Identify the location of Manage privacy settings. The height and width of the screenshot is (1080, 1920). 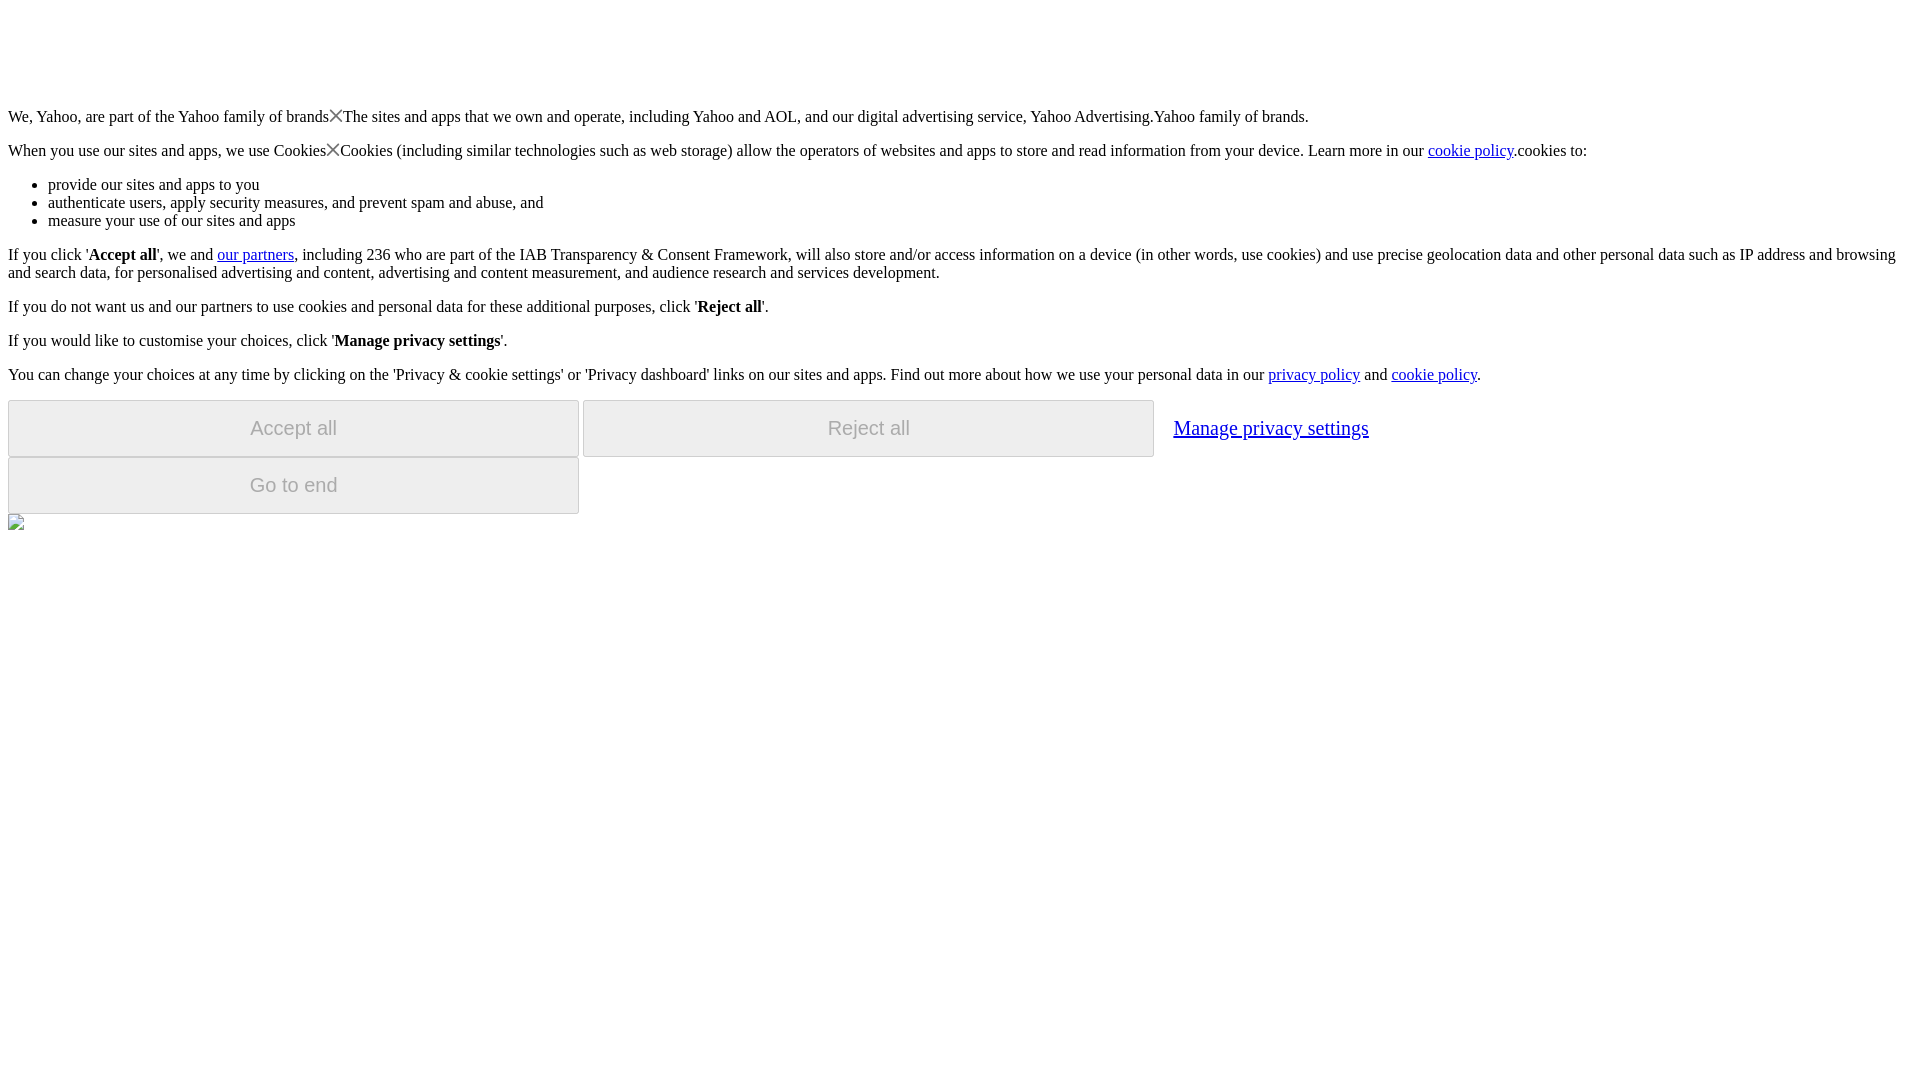
(1270, 427).